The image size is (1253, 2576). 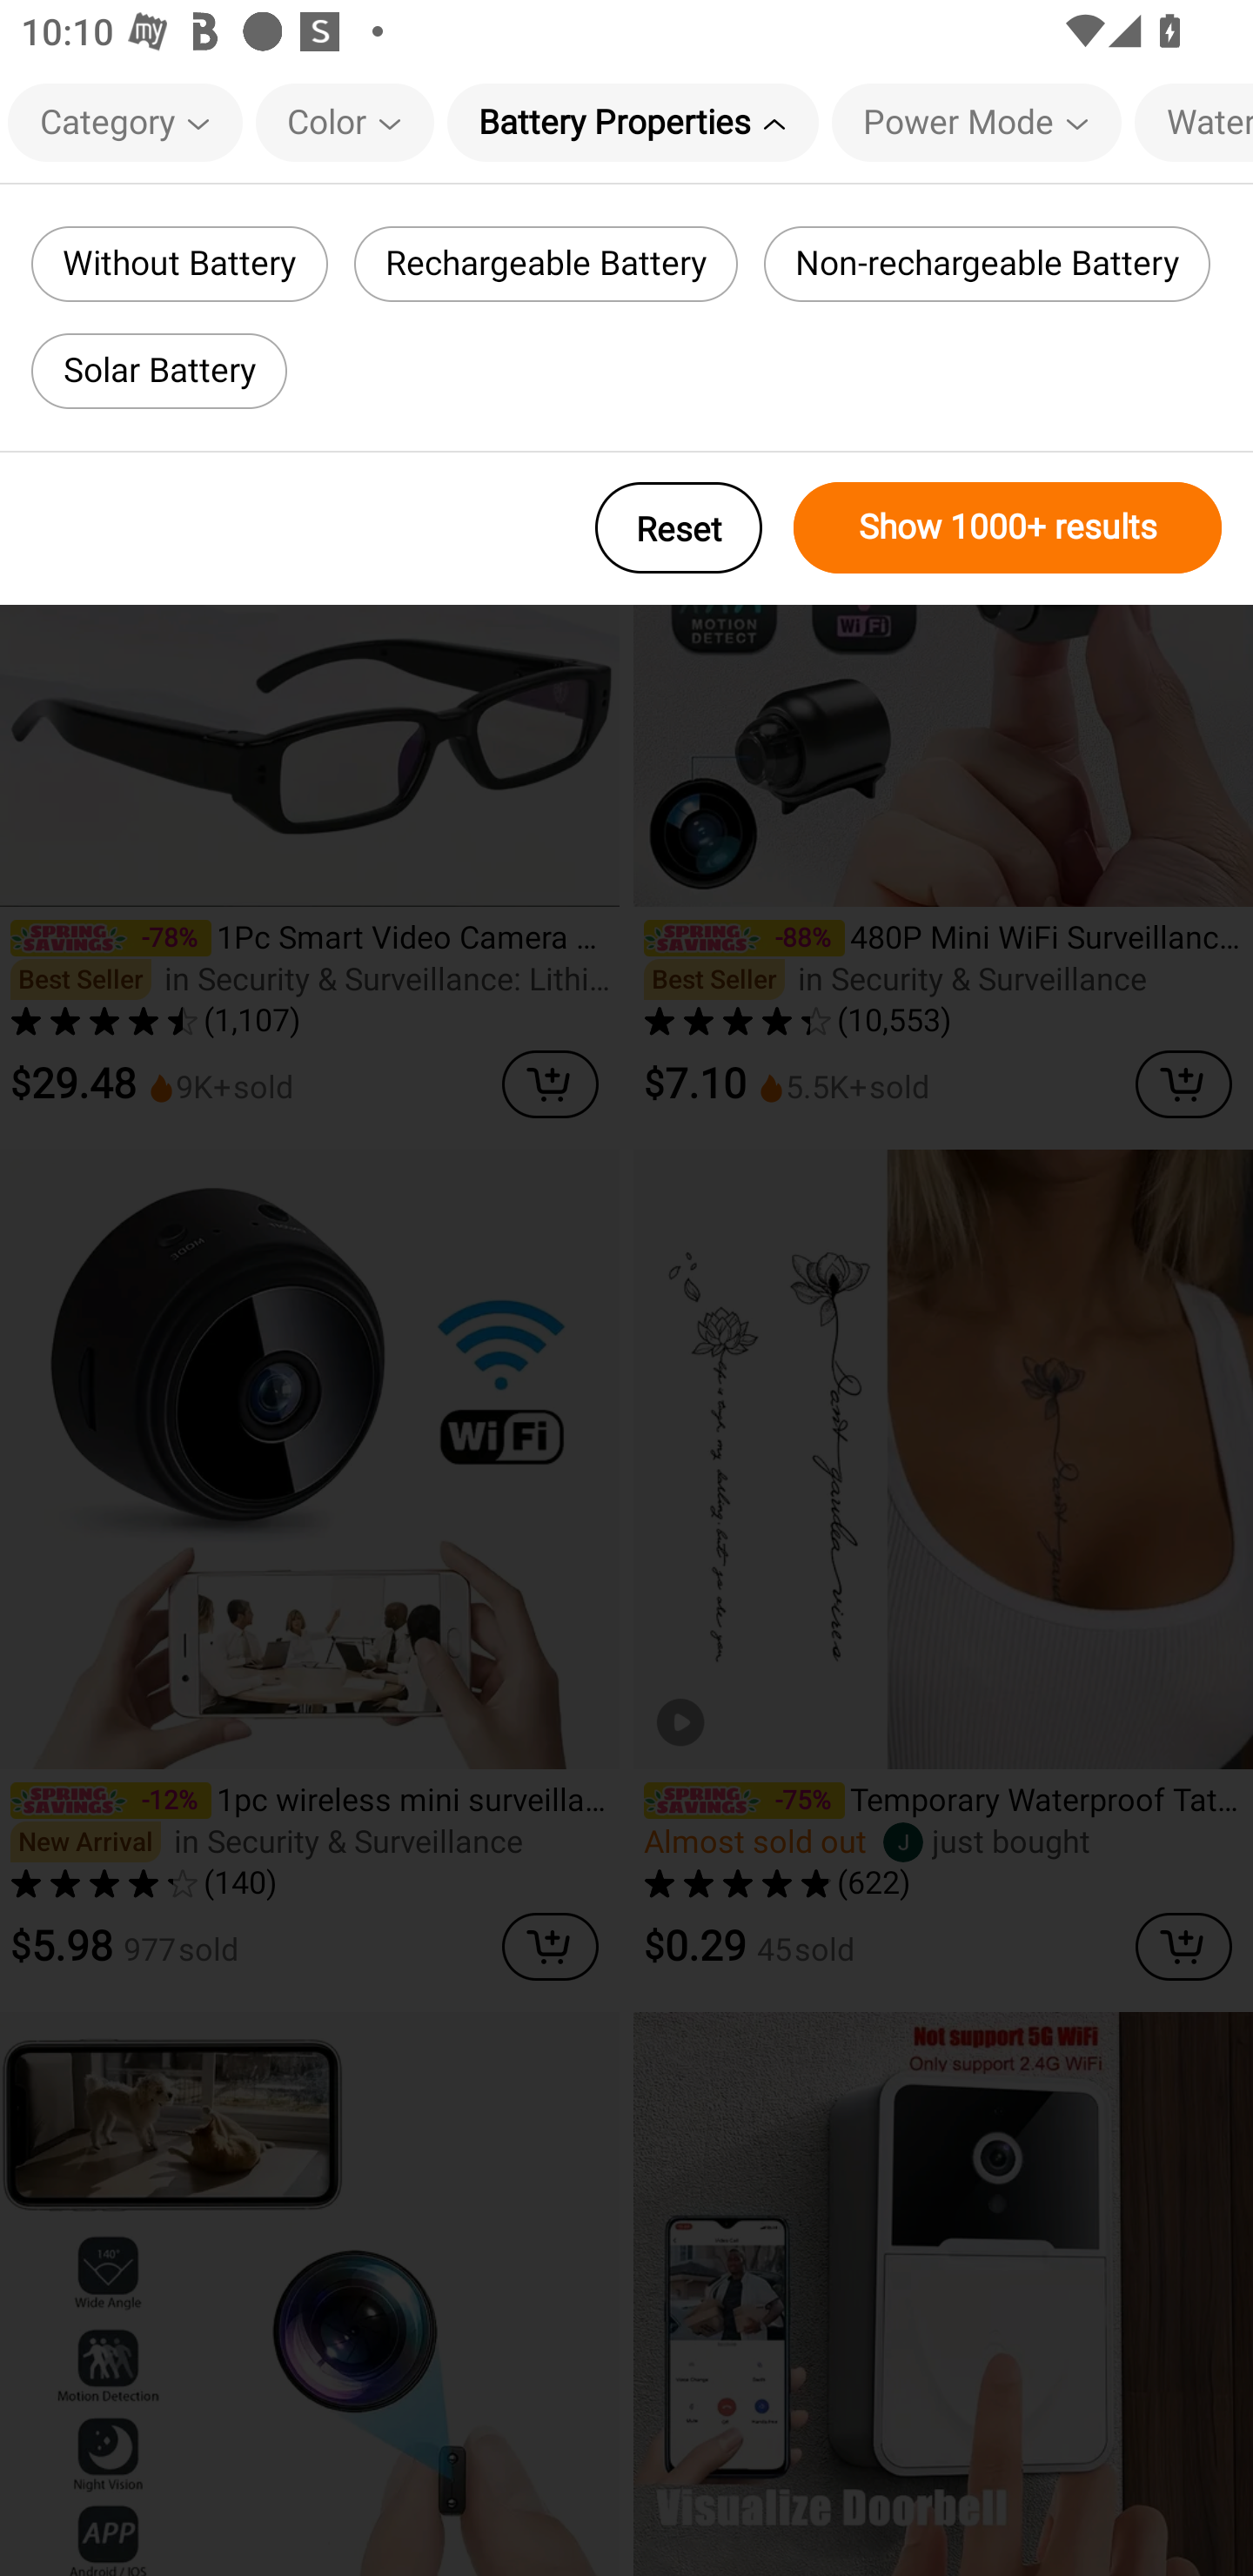 I want to click on Battery Properties, so click(x=633, y=122).